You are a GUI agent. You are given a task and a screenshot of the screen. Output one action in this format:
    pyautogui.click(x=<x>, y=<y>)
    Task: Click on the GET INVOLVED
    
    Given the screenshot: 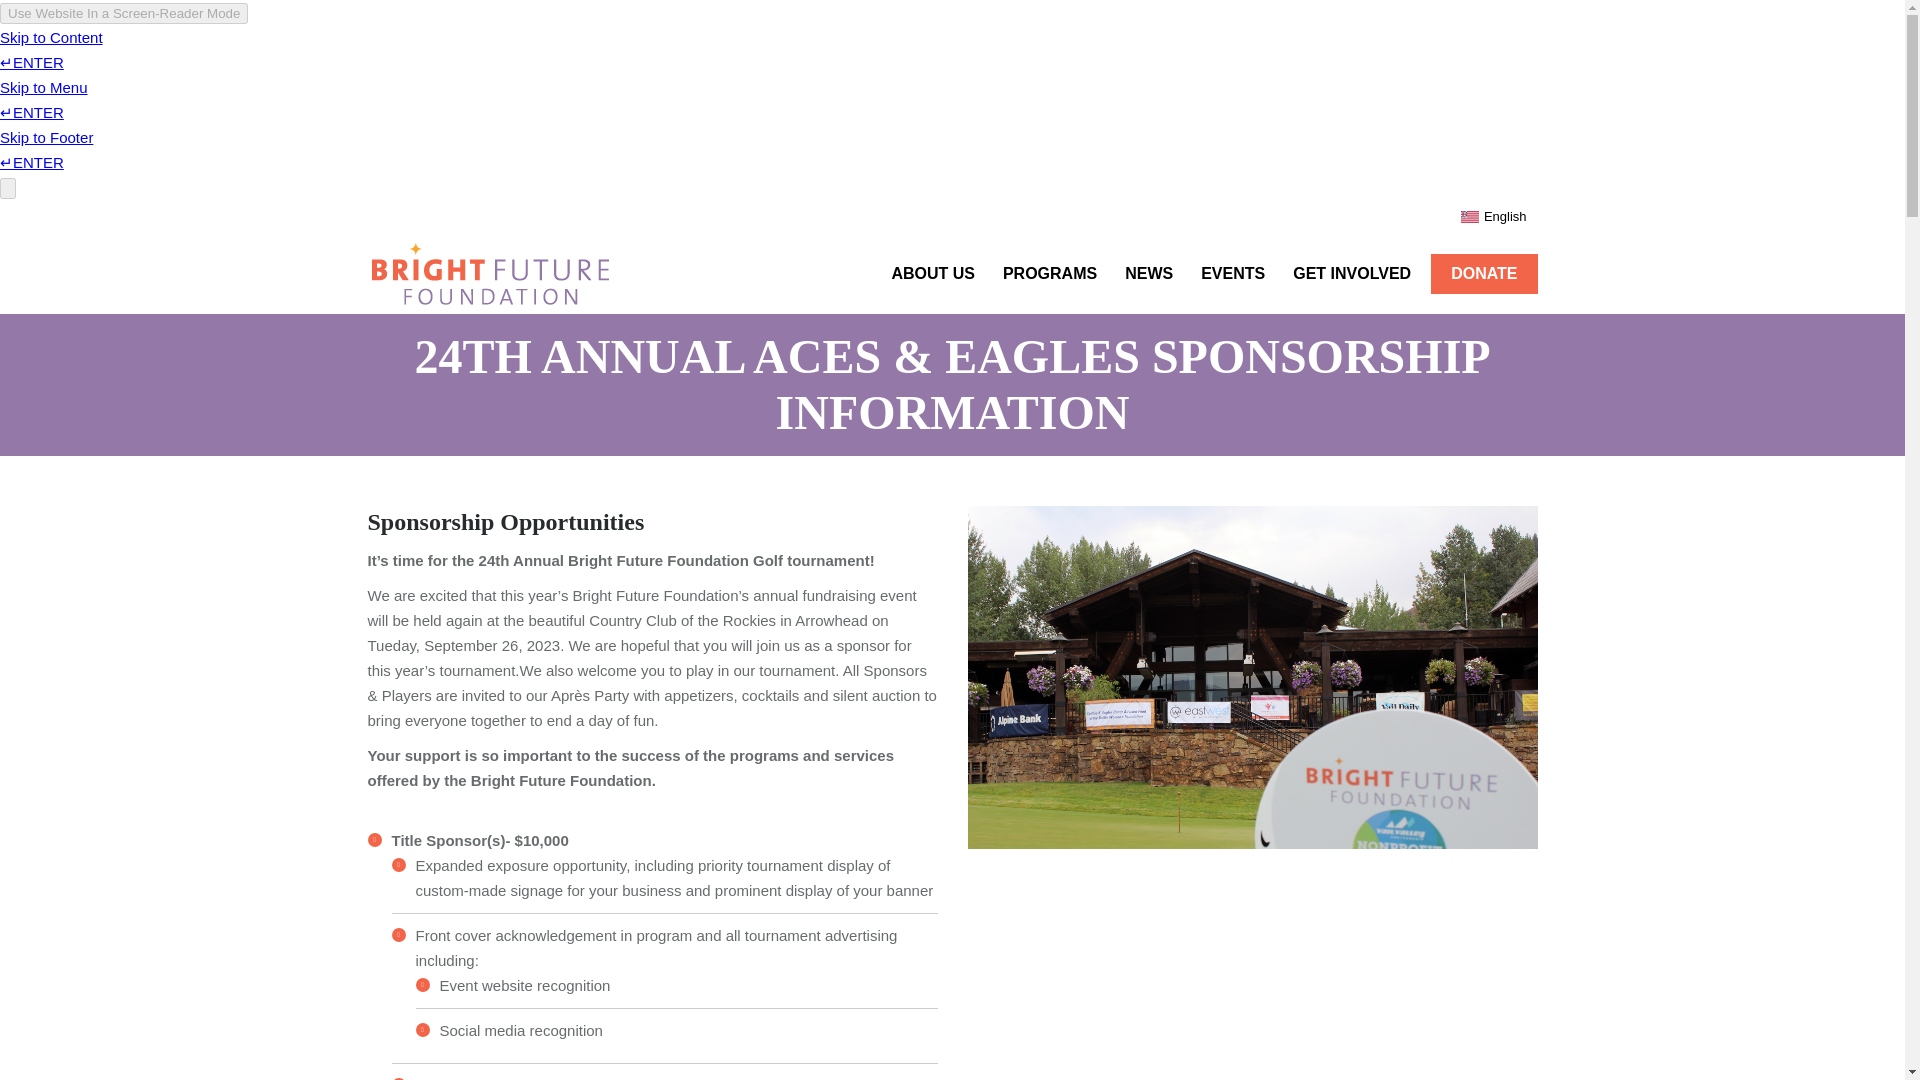 What is the action you would take?
    pyautogui.click(x=1351, y=274)
    